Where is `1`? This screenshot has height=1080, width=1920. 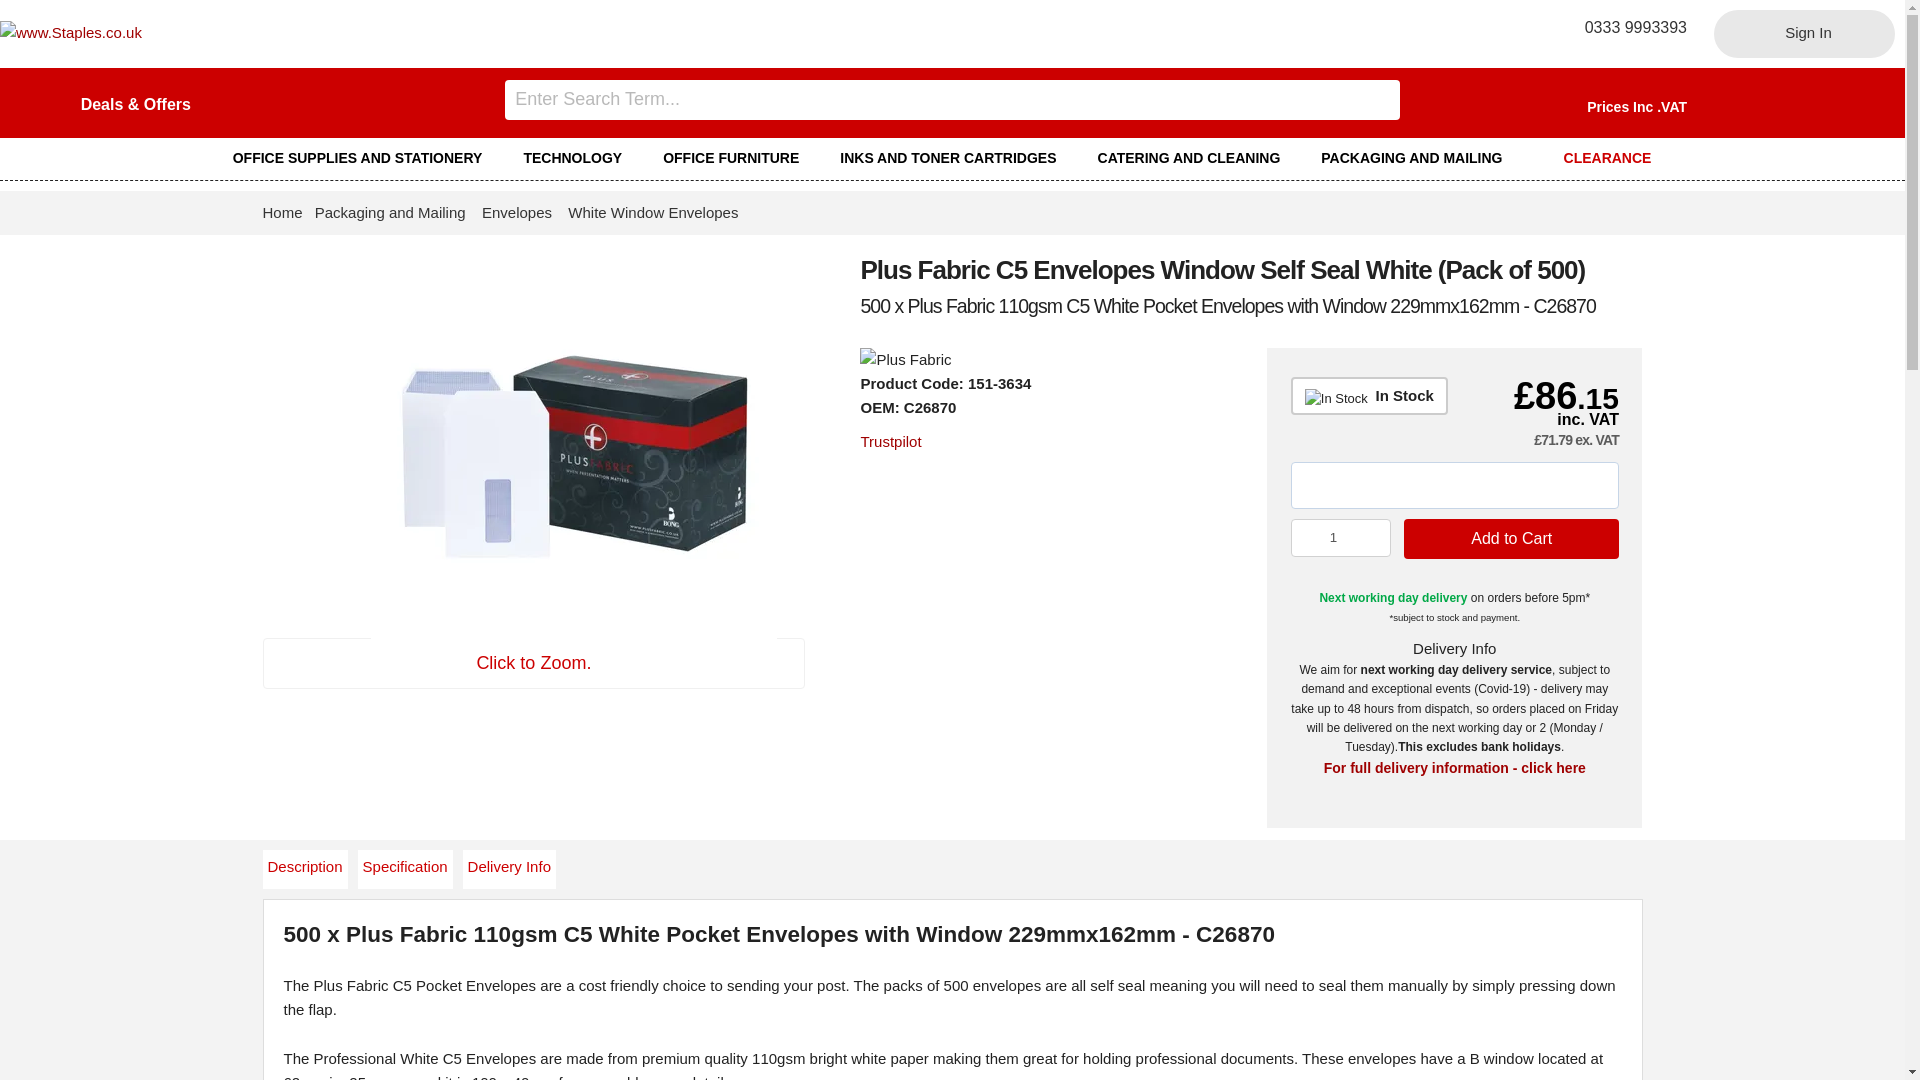 1 is located at coordinates (1341, 538).